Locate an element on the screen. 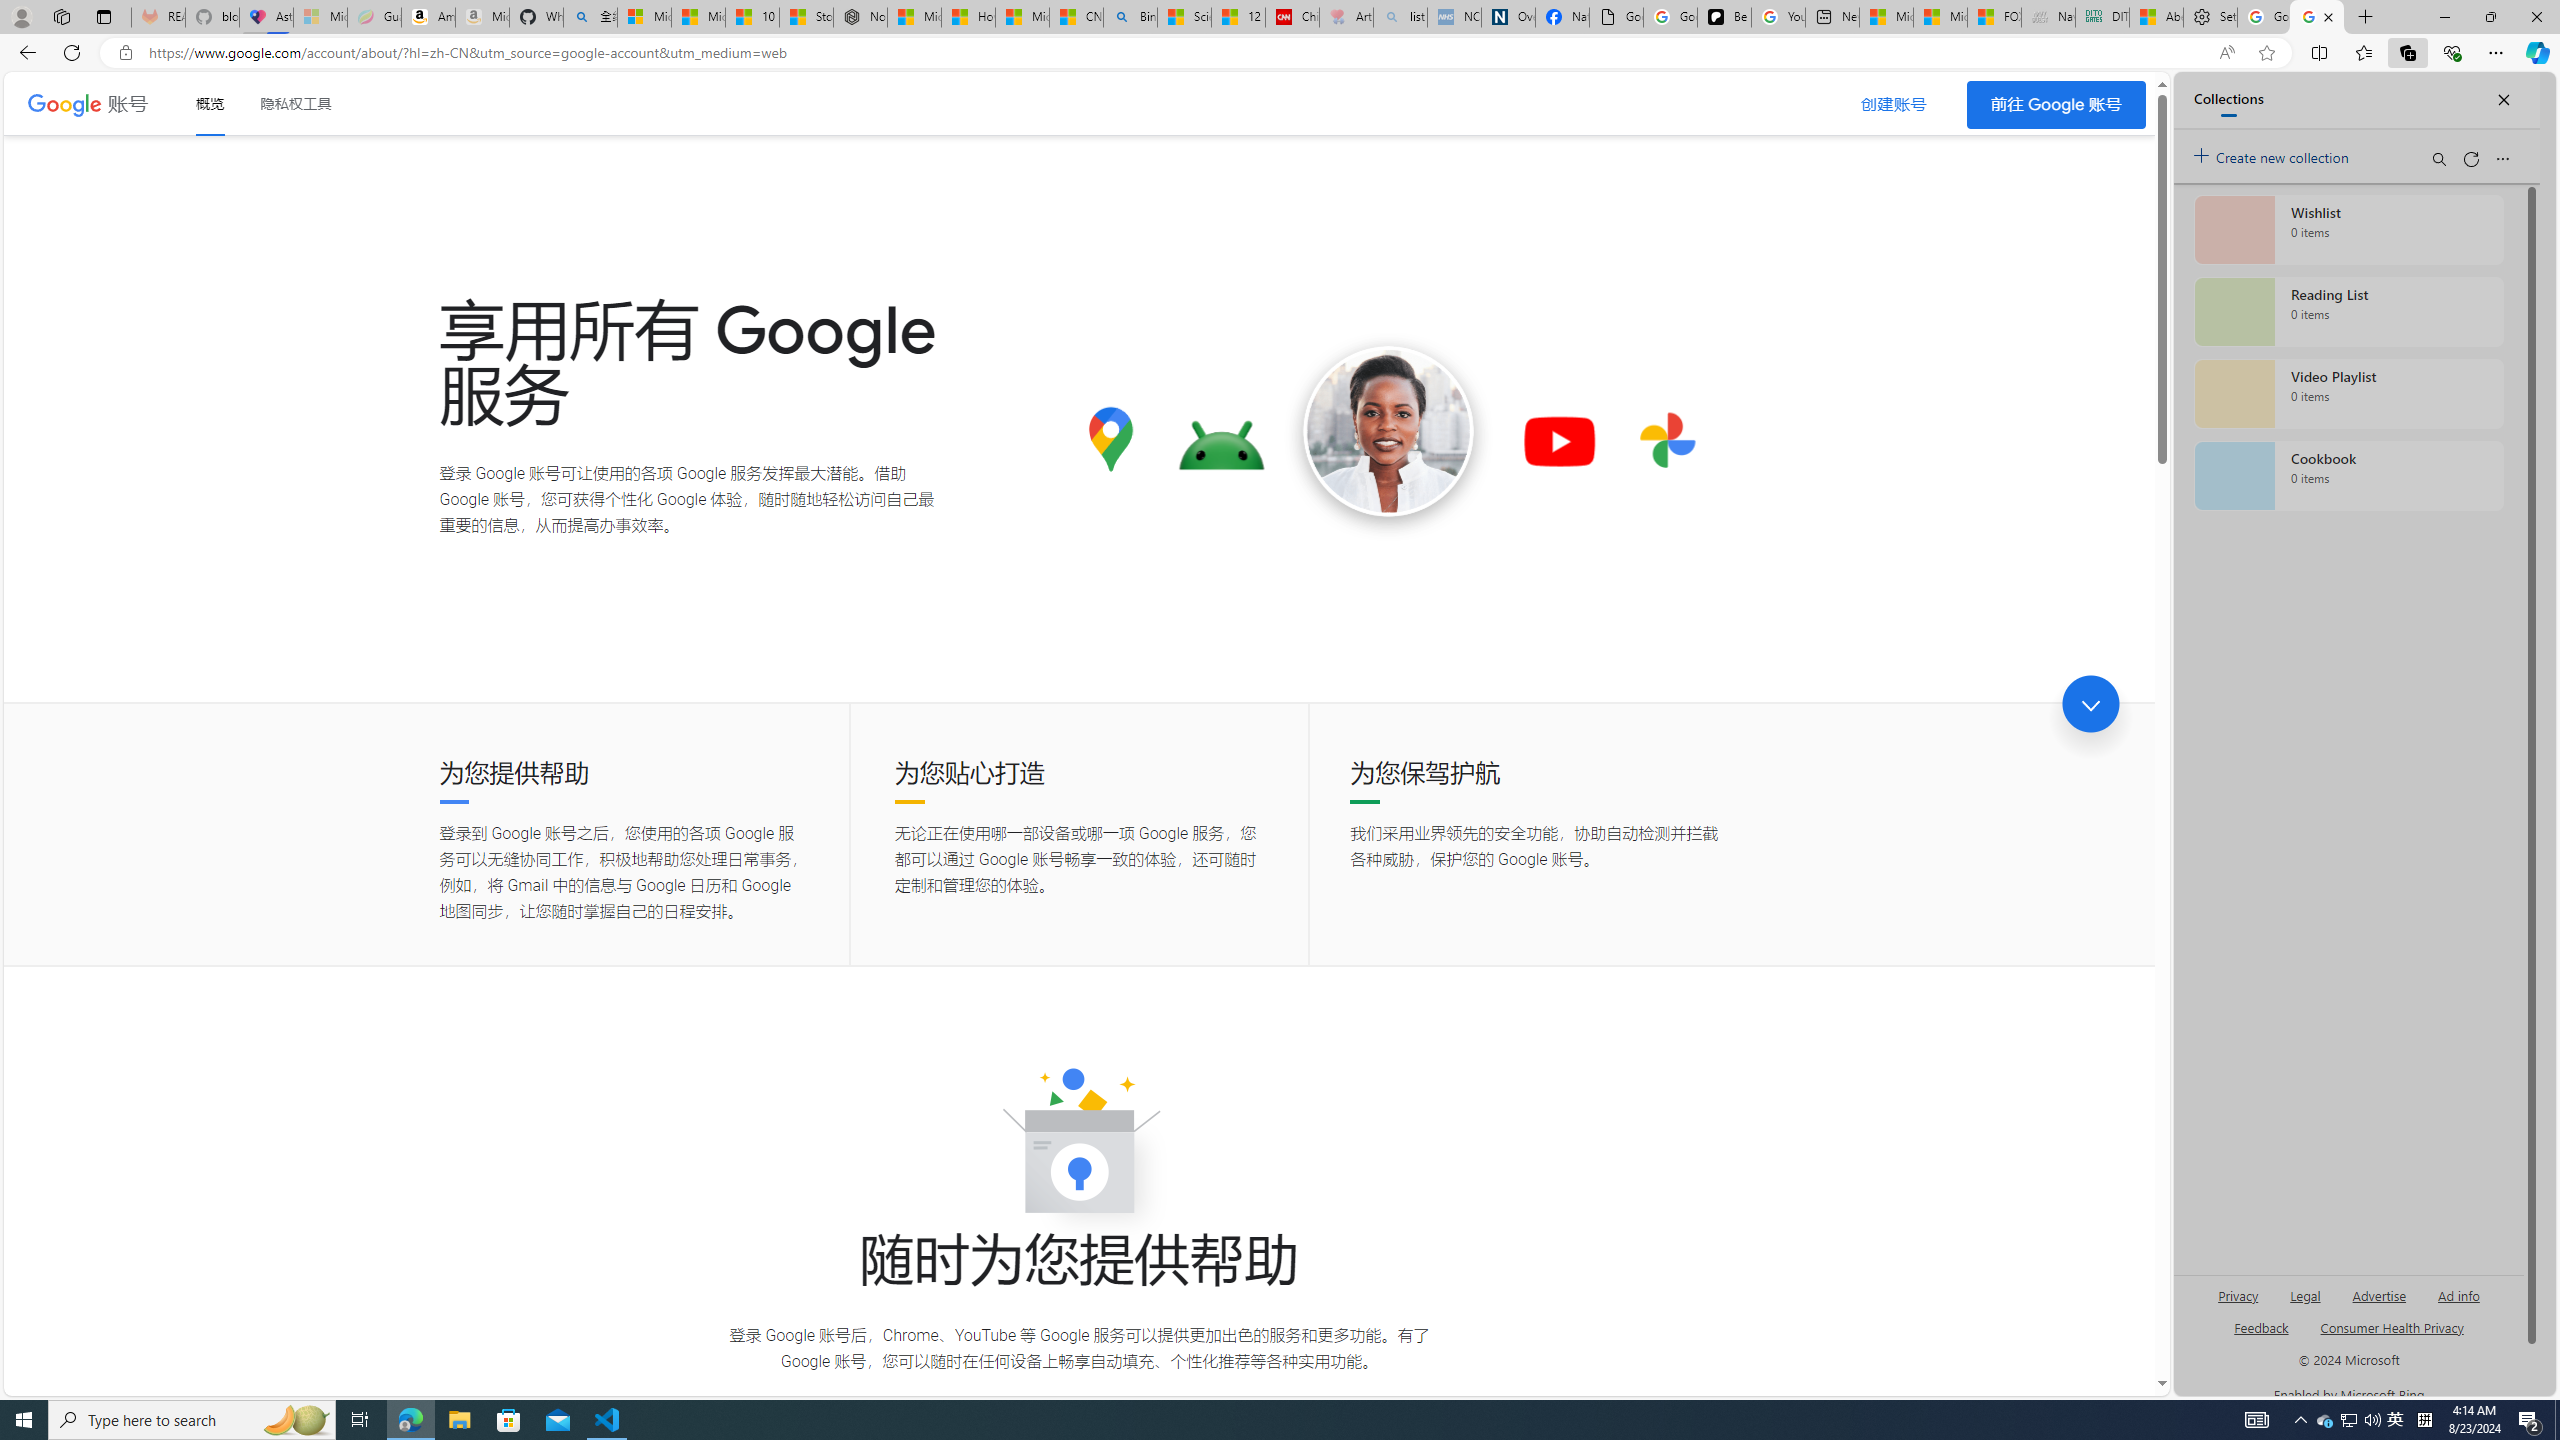  Navy Quest is located at coordinates (2048, 17).